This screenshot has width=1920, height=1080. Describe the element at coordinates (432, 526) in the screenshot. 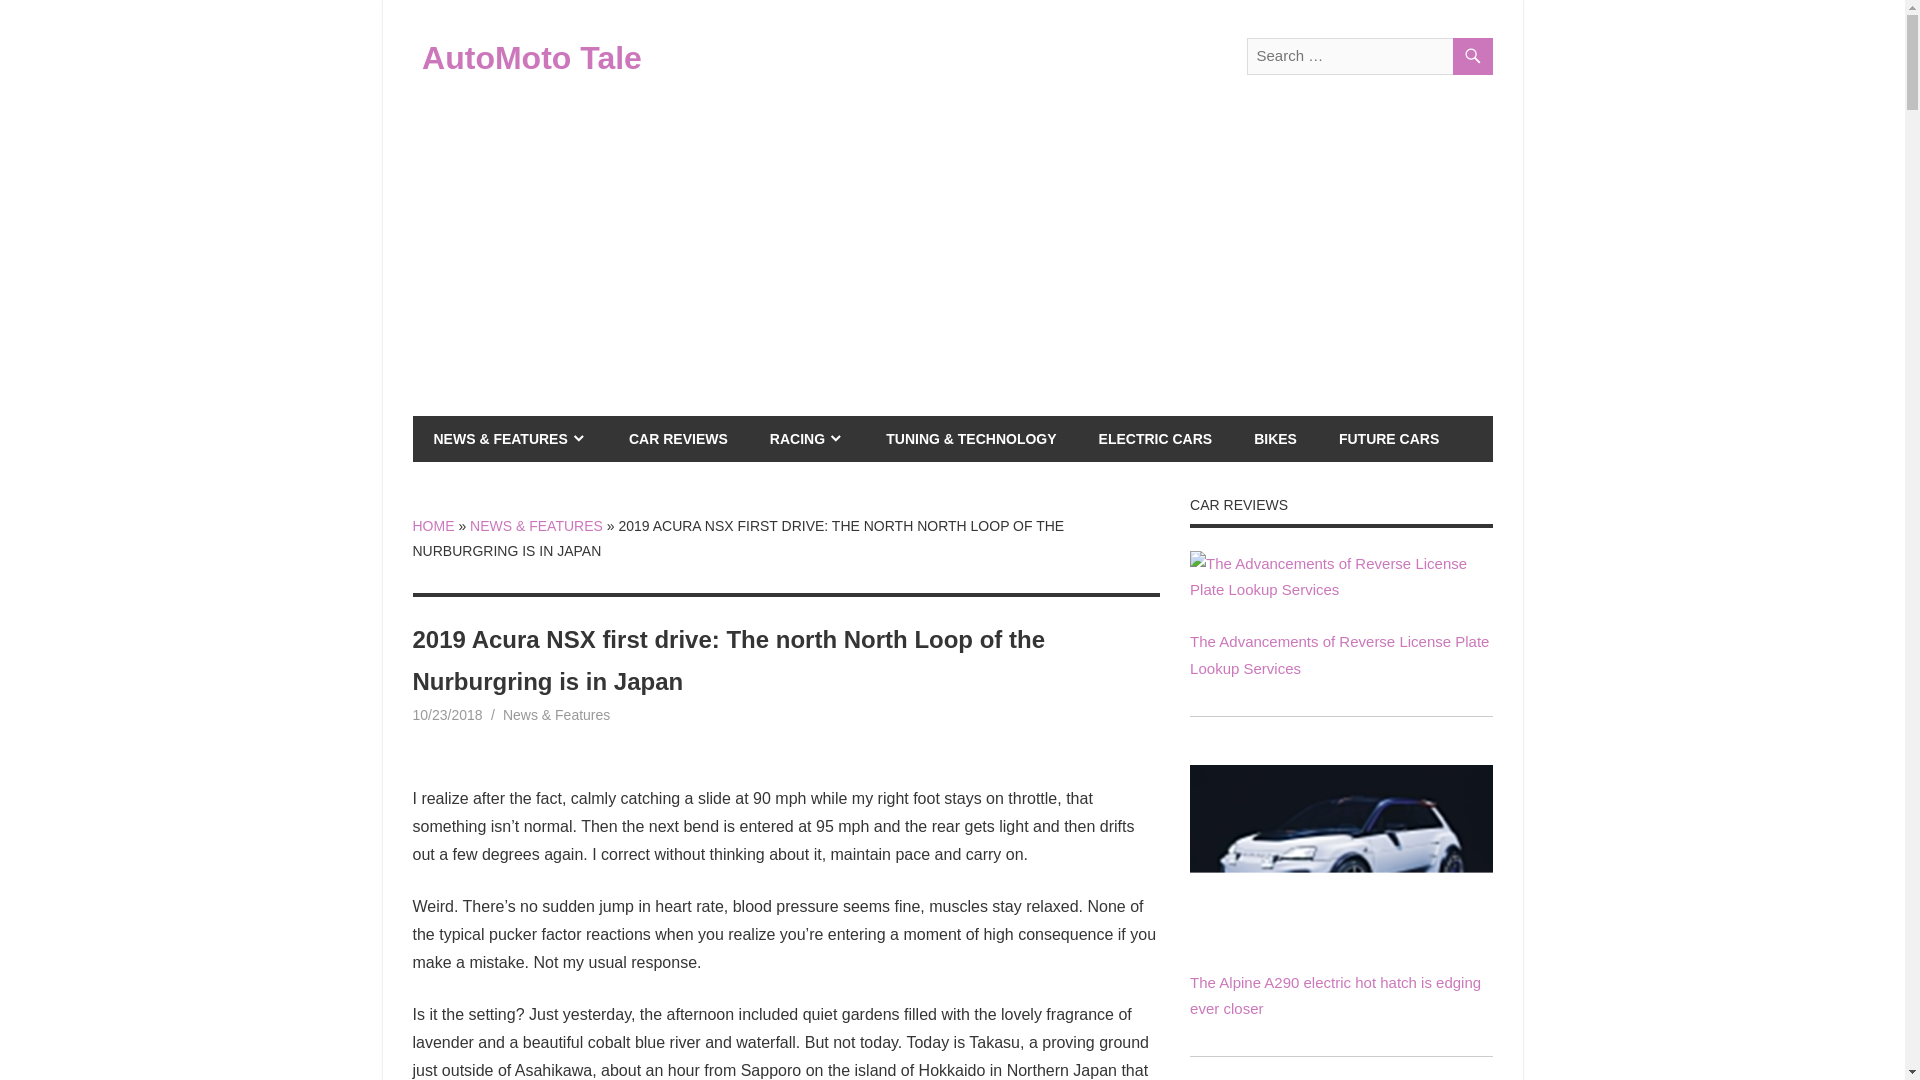

I see `HOME` at that location.